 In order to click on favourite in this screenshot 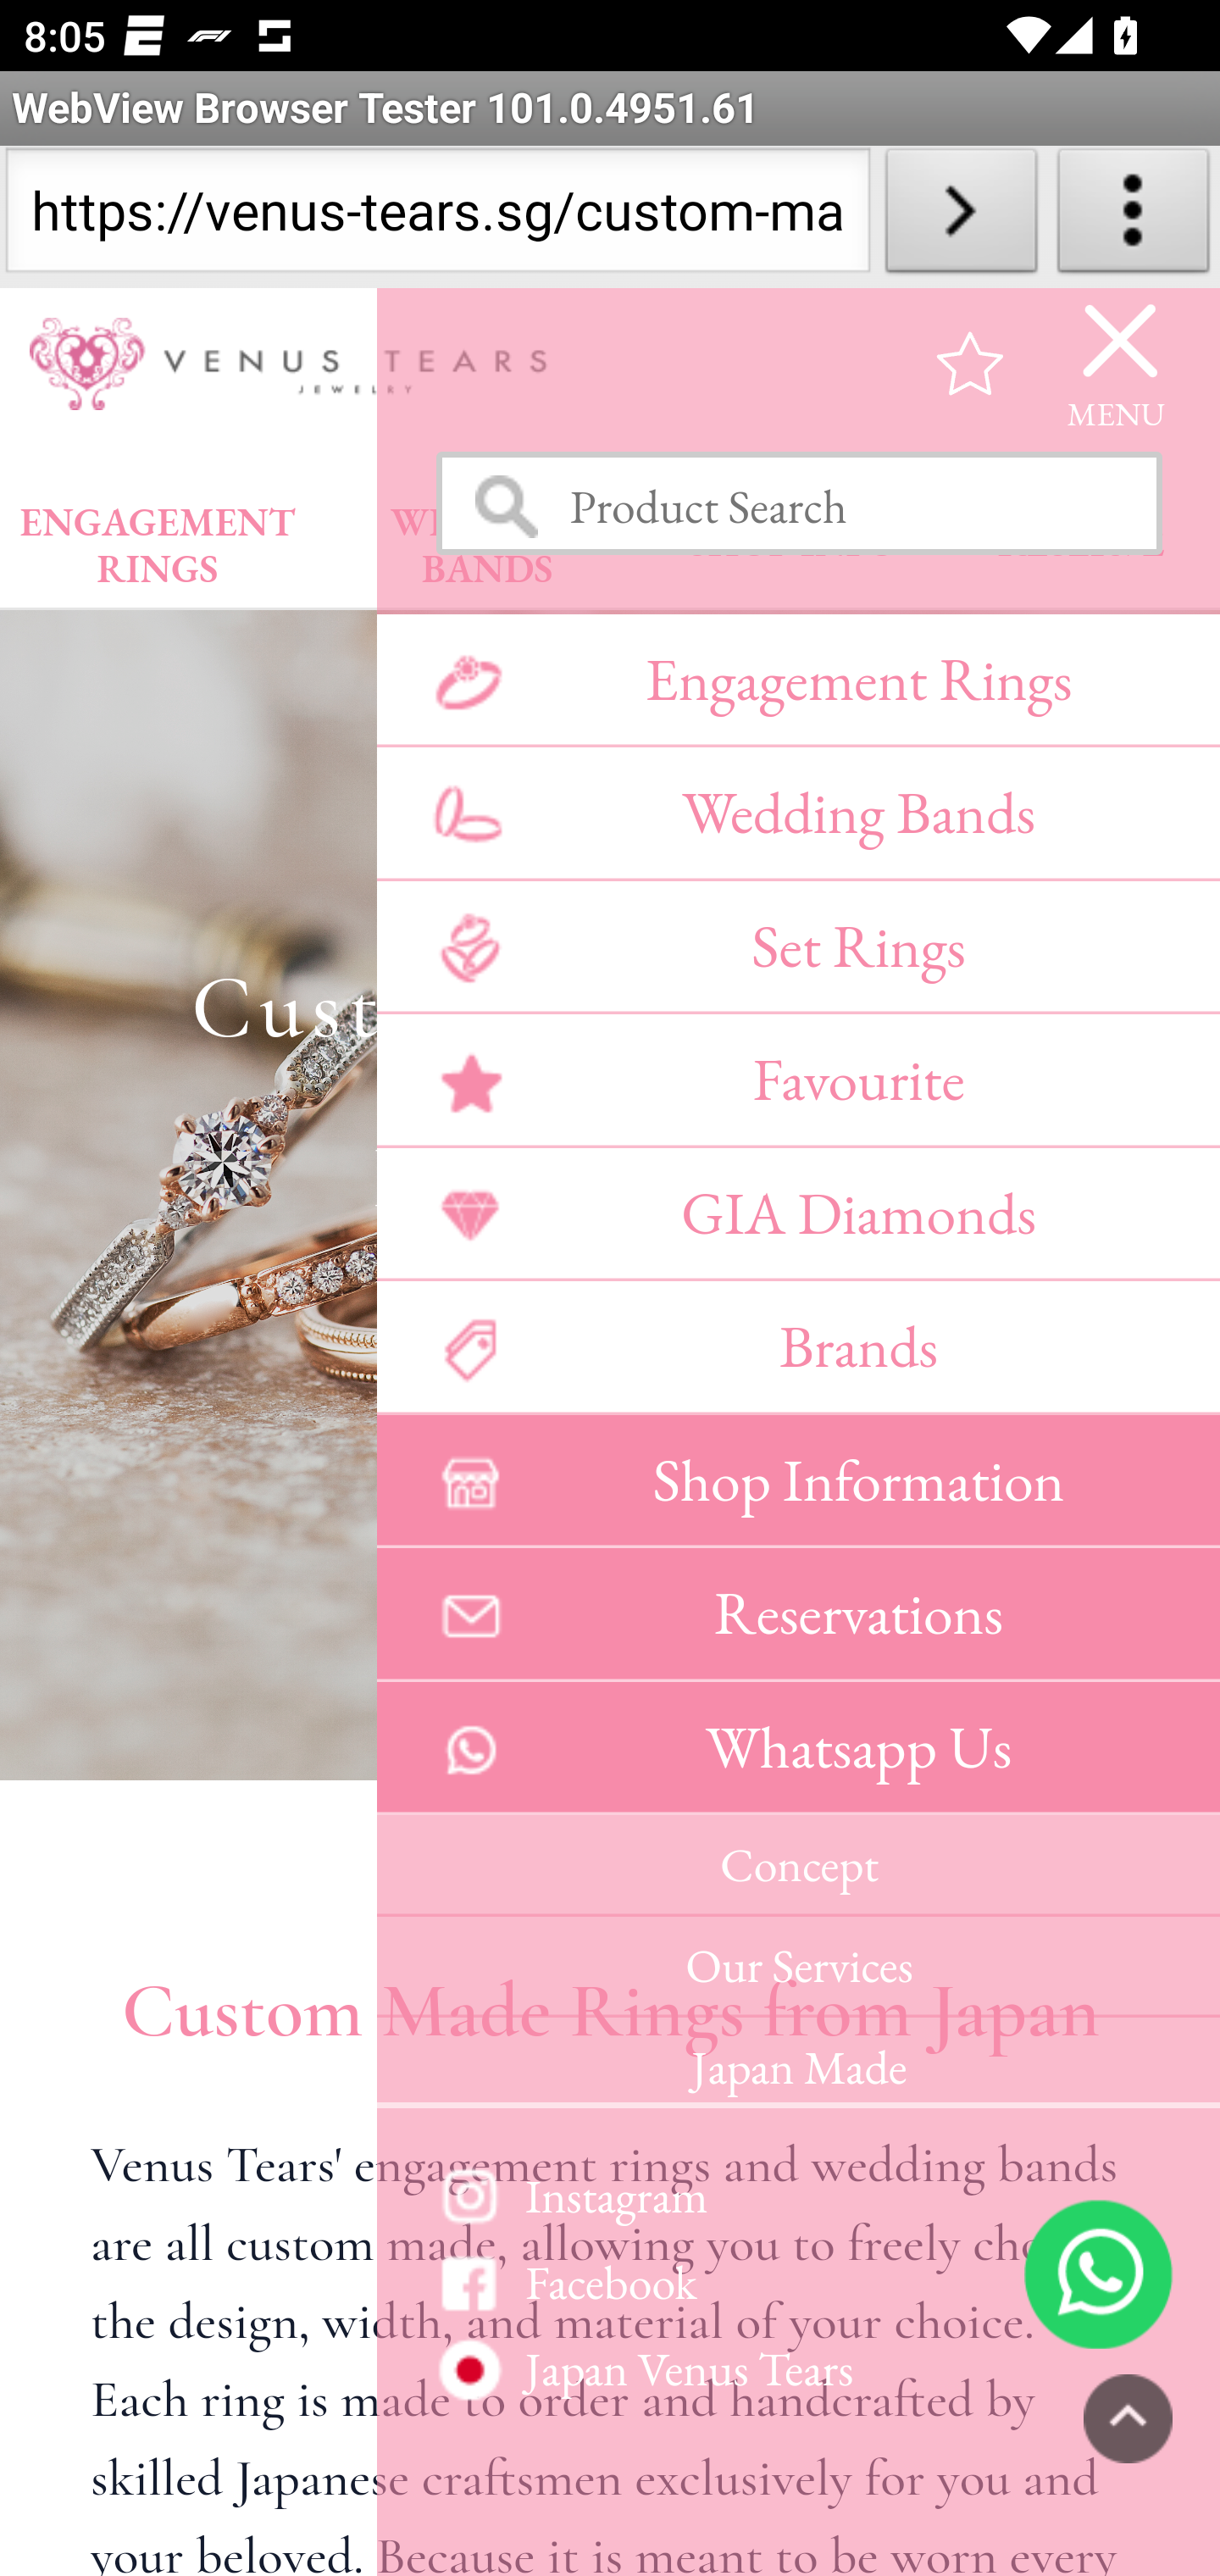, I will do `click(971, 363)`.